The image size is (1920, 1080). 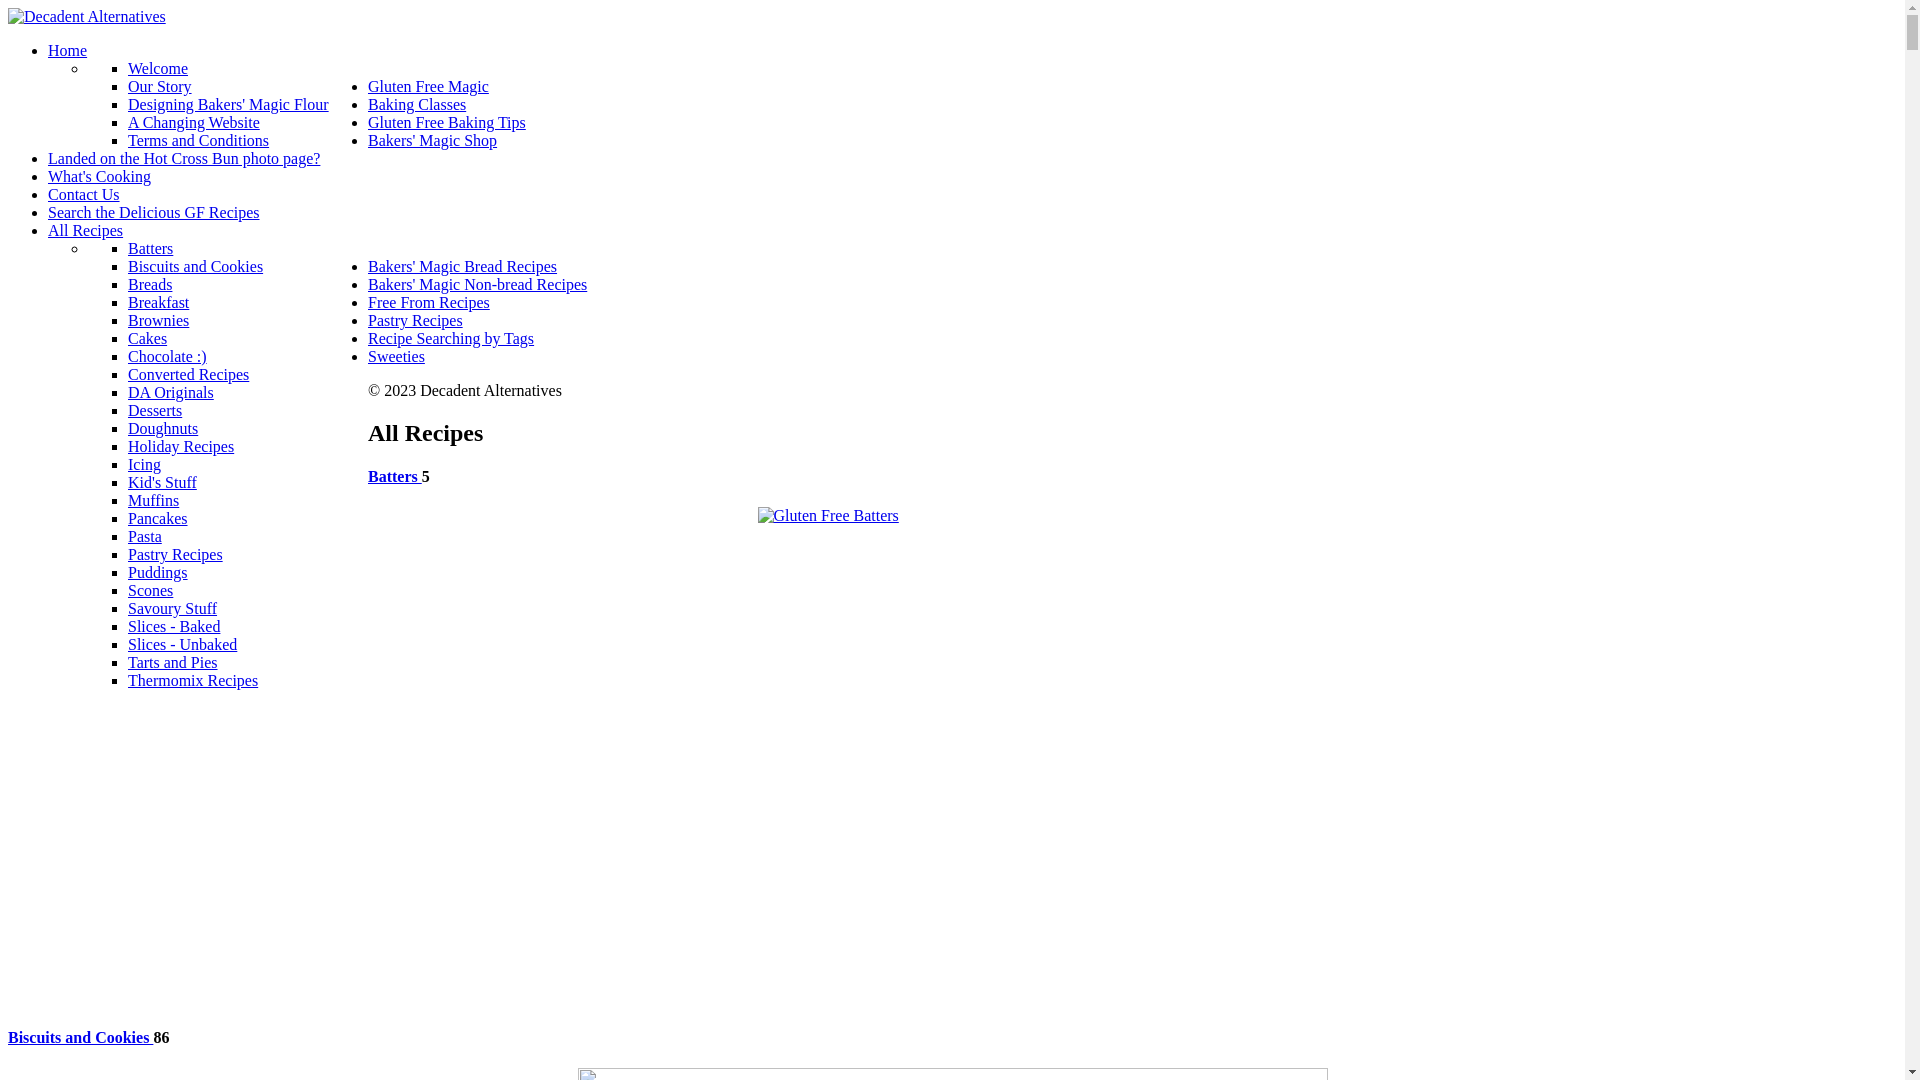 I want to click on All Recipes, so click(x=85, y=230).